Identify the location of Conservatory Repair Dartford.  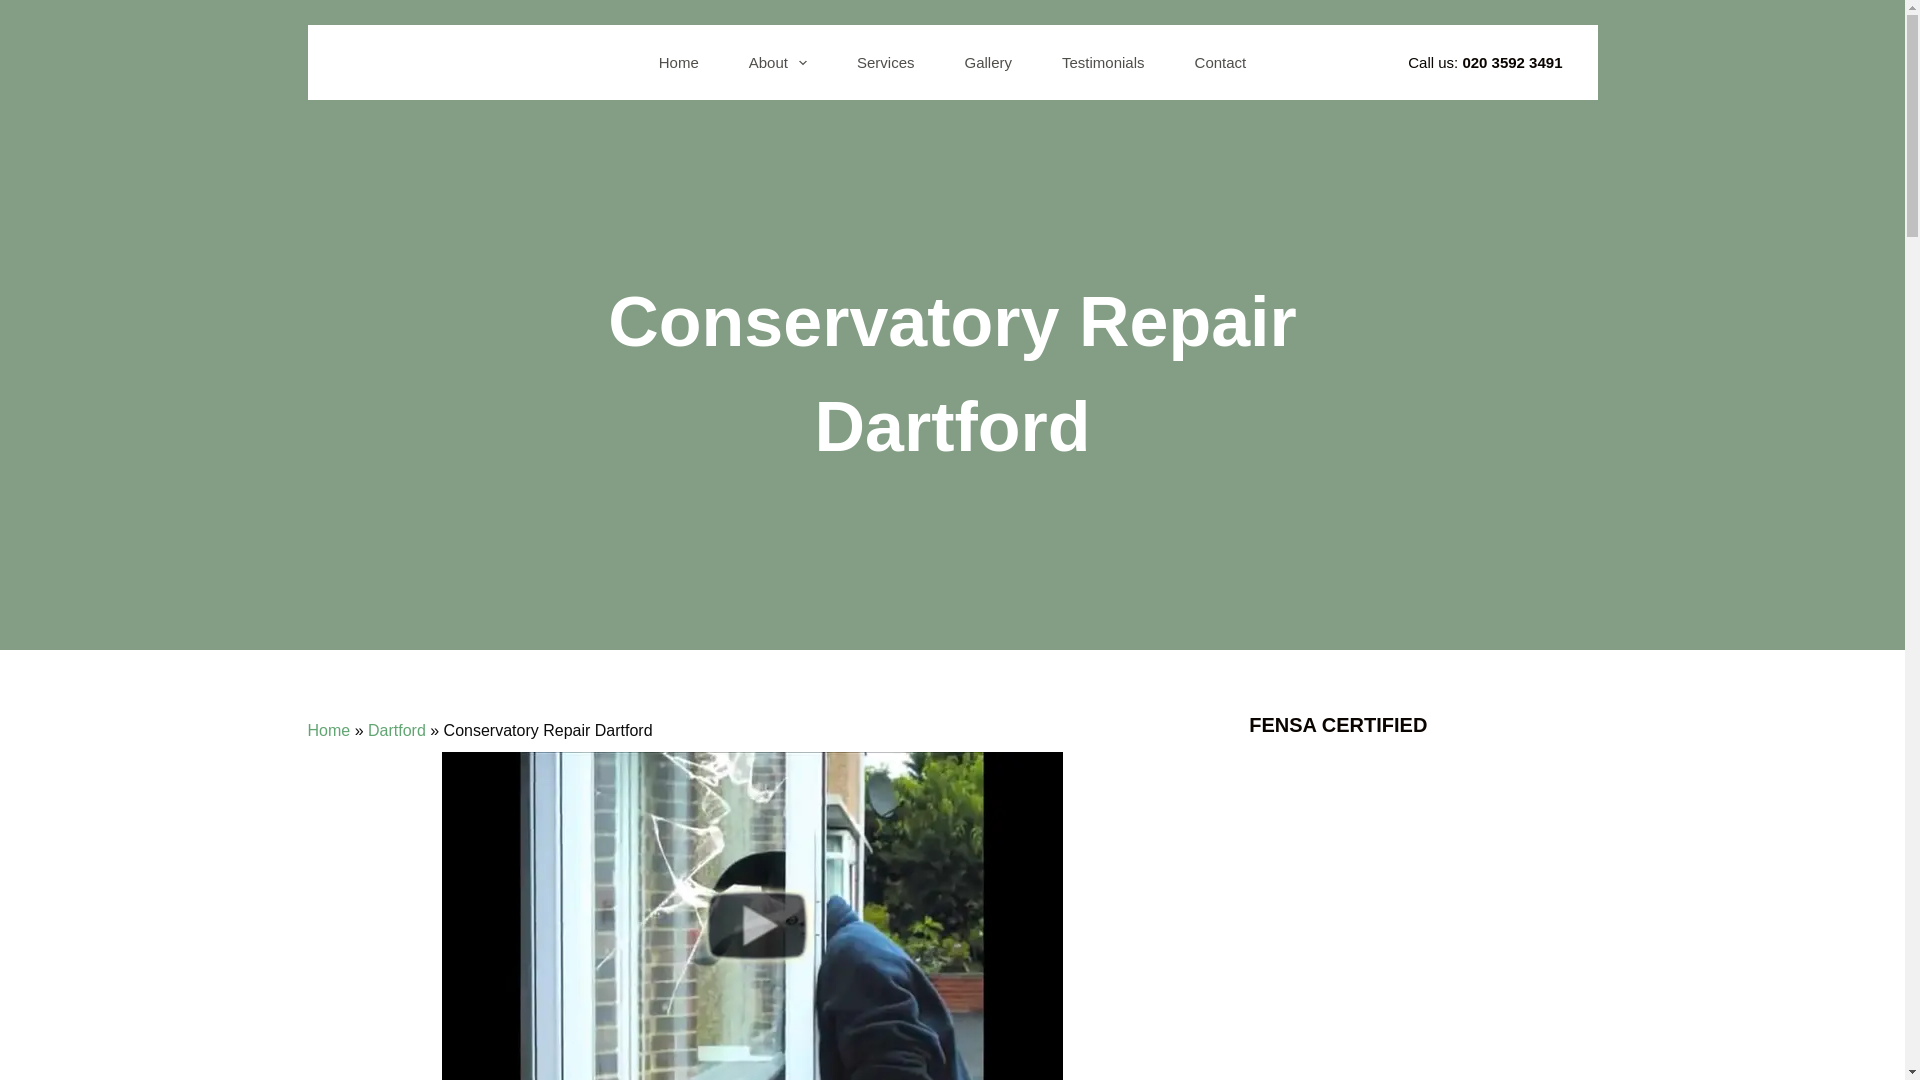
(952, 374).